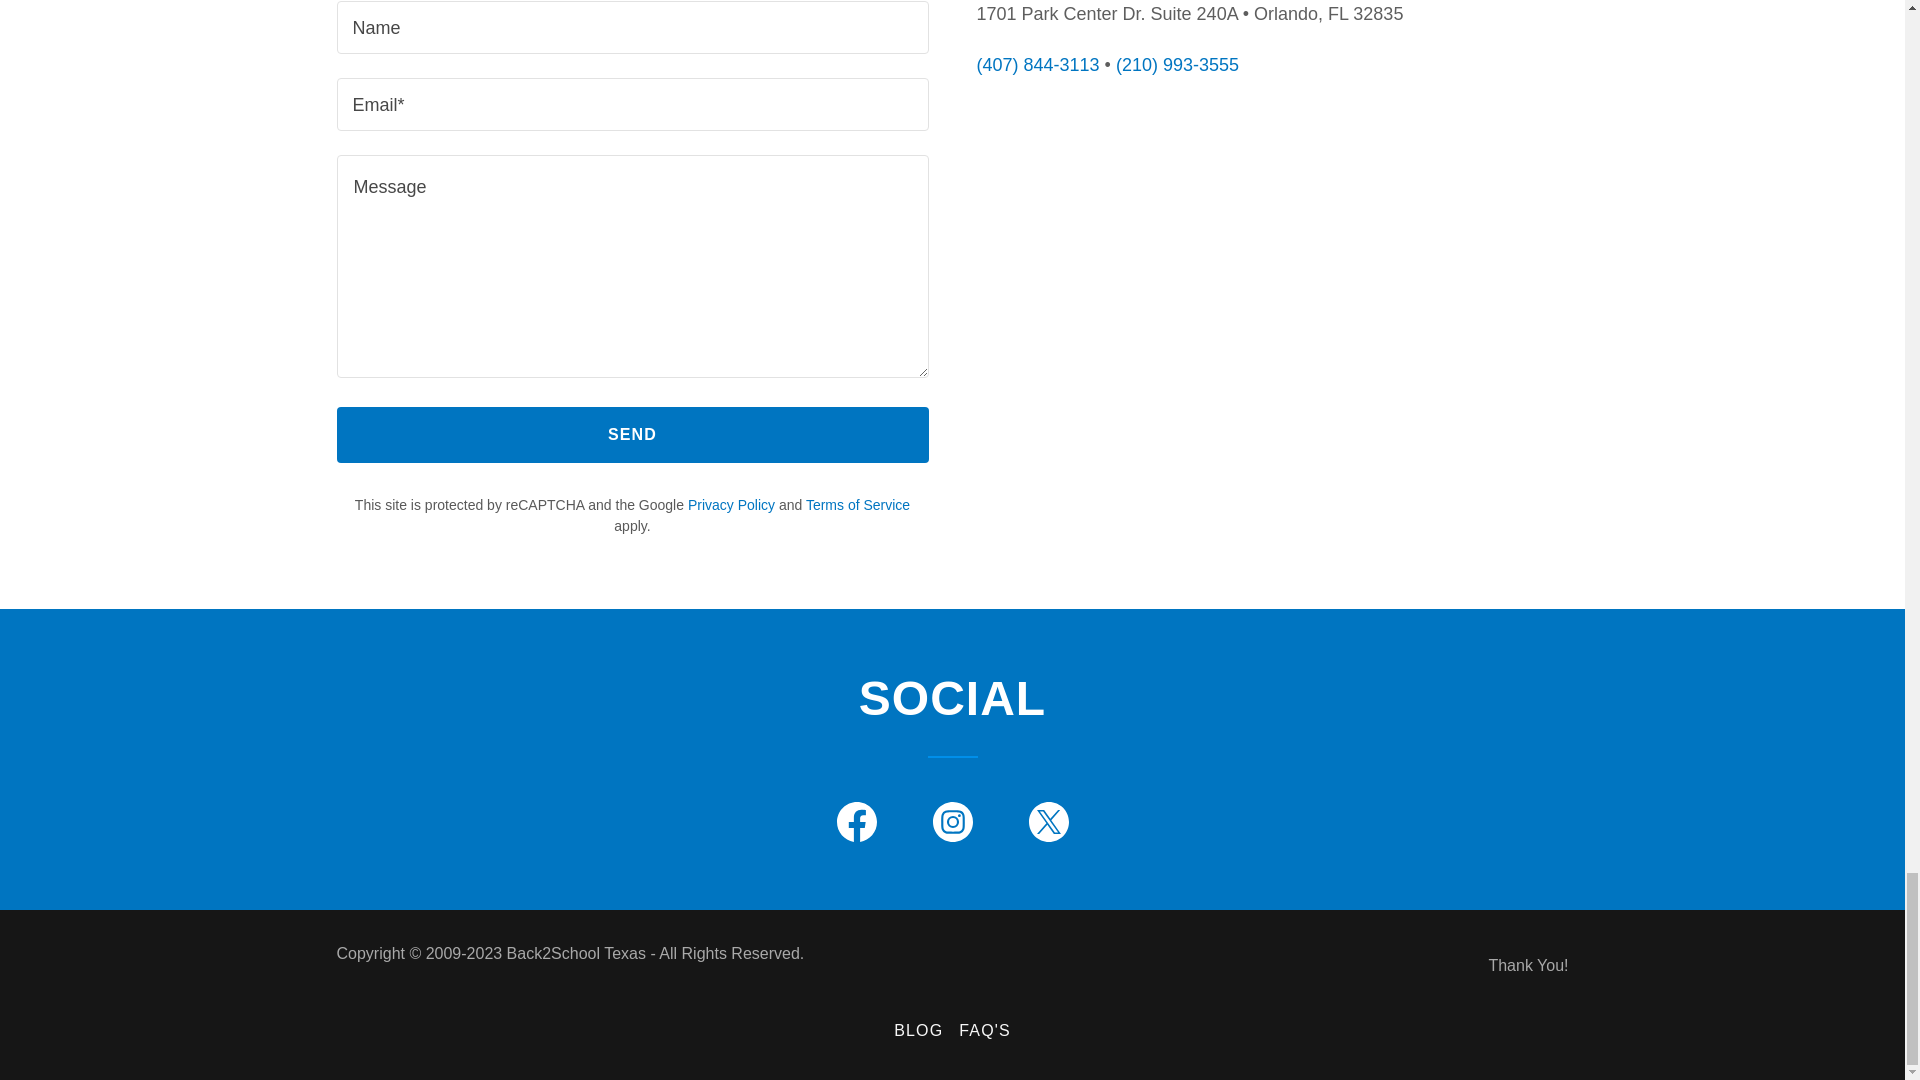 The width and height of the screenshot is (1920, 1080). I want to click on BLOG, so click(918, 1030).